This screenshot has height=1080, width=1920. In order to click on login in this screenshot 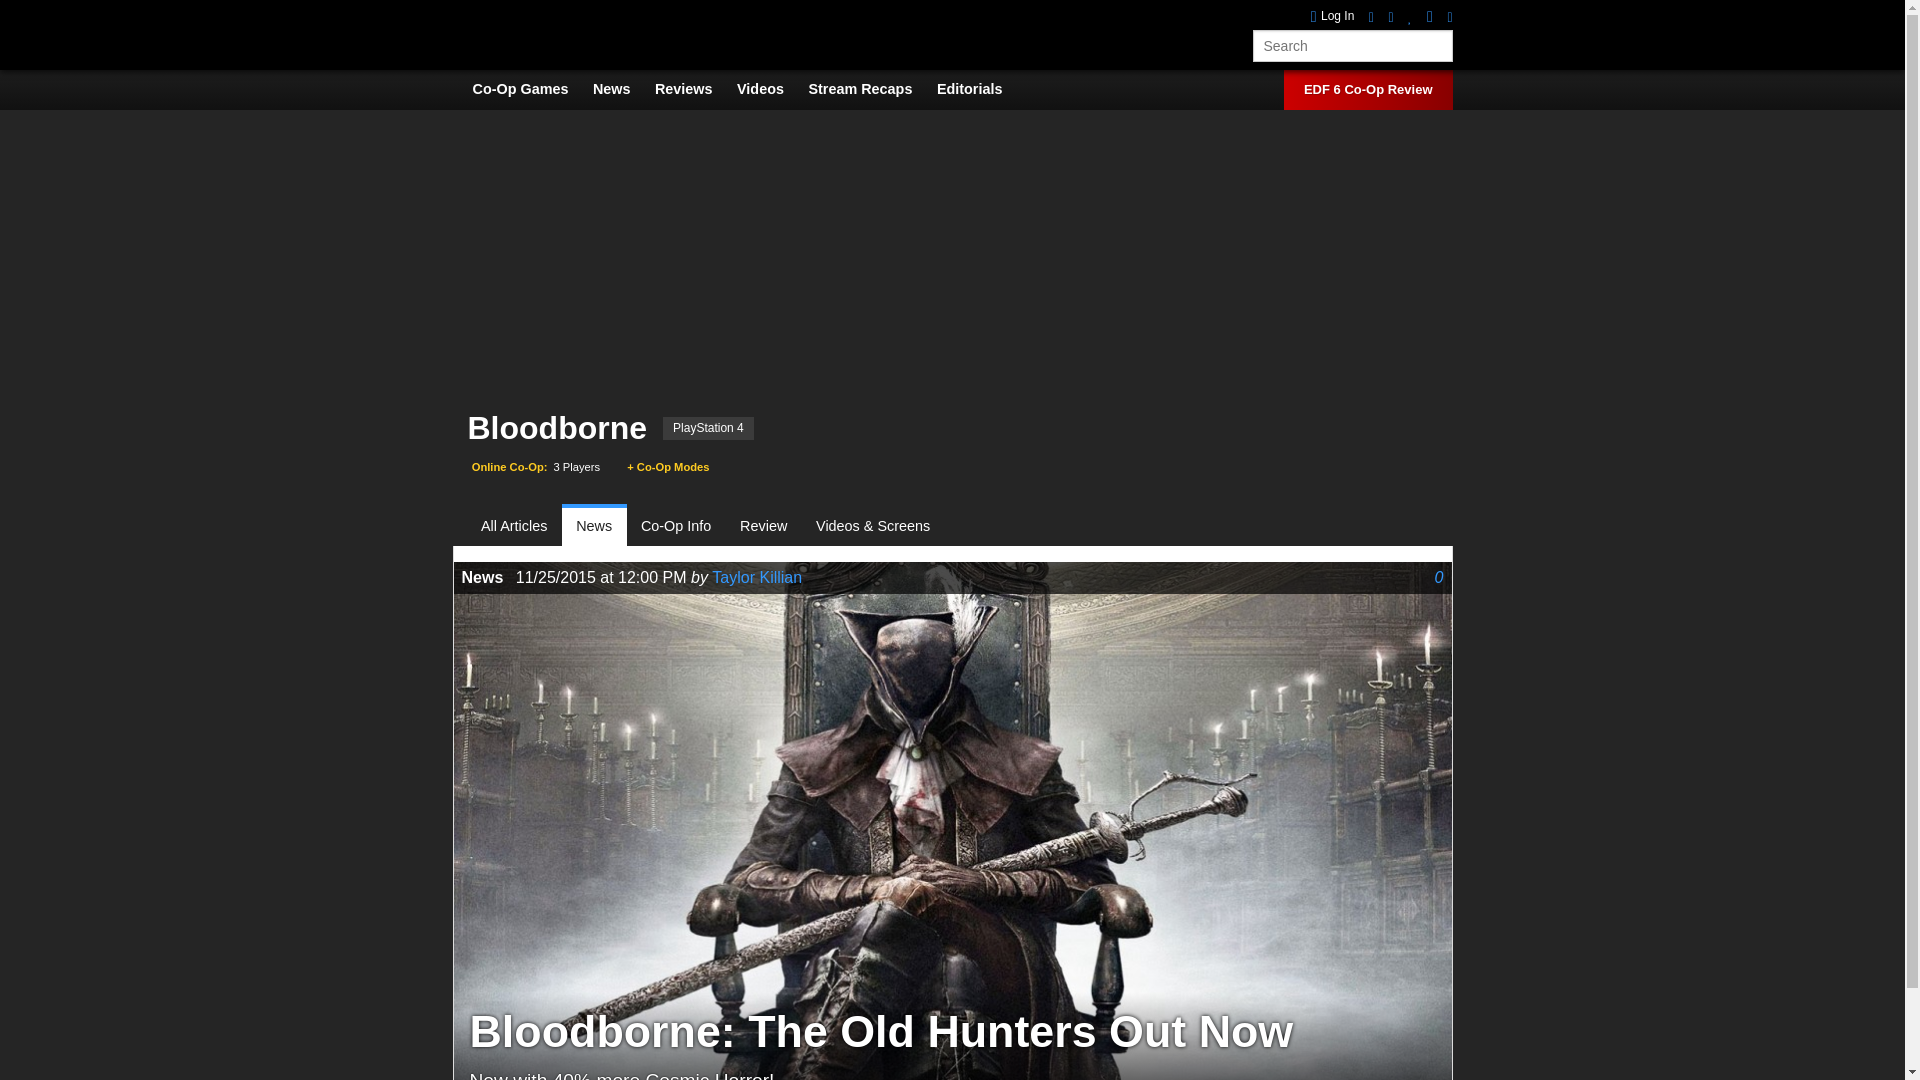, I will do `click(1333, 16)`.